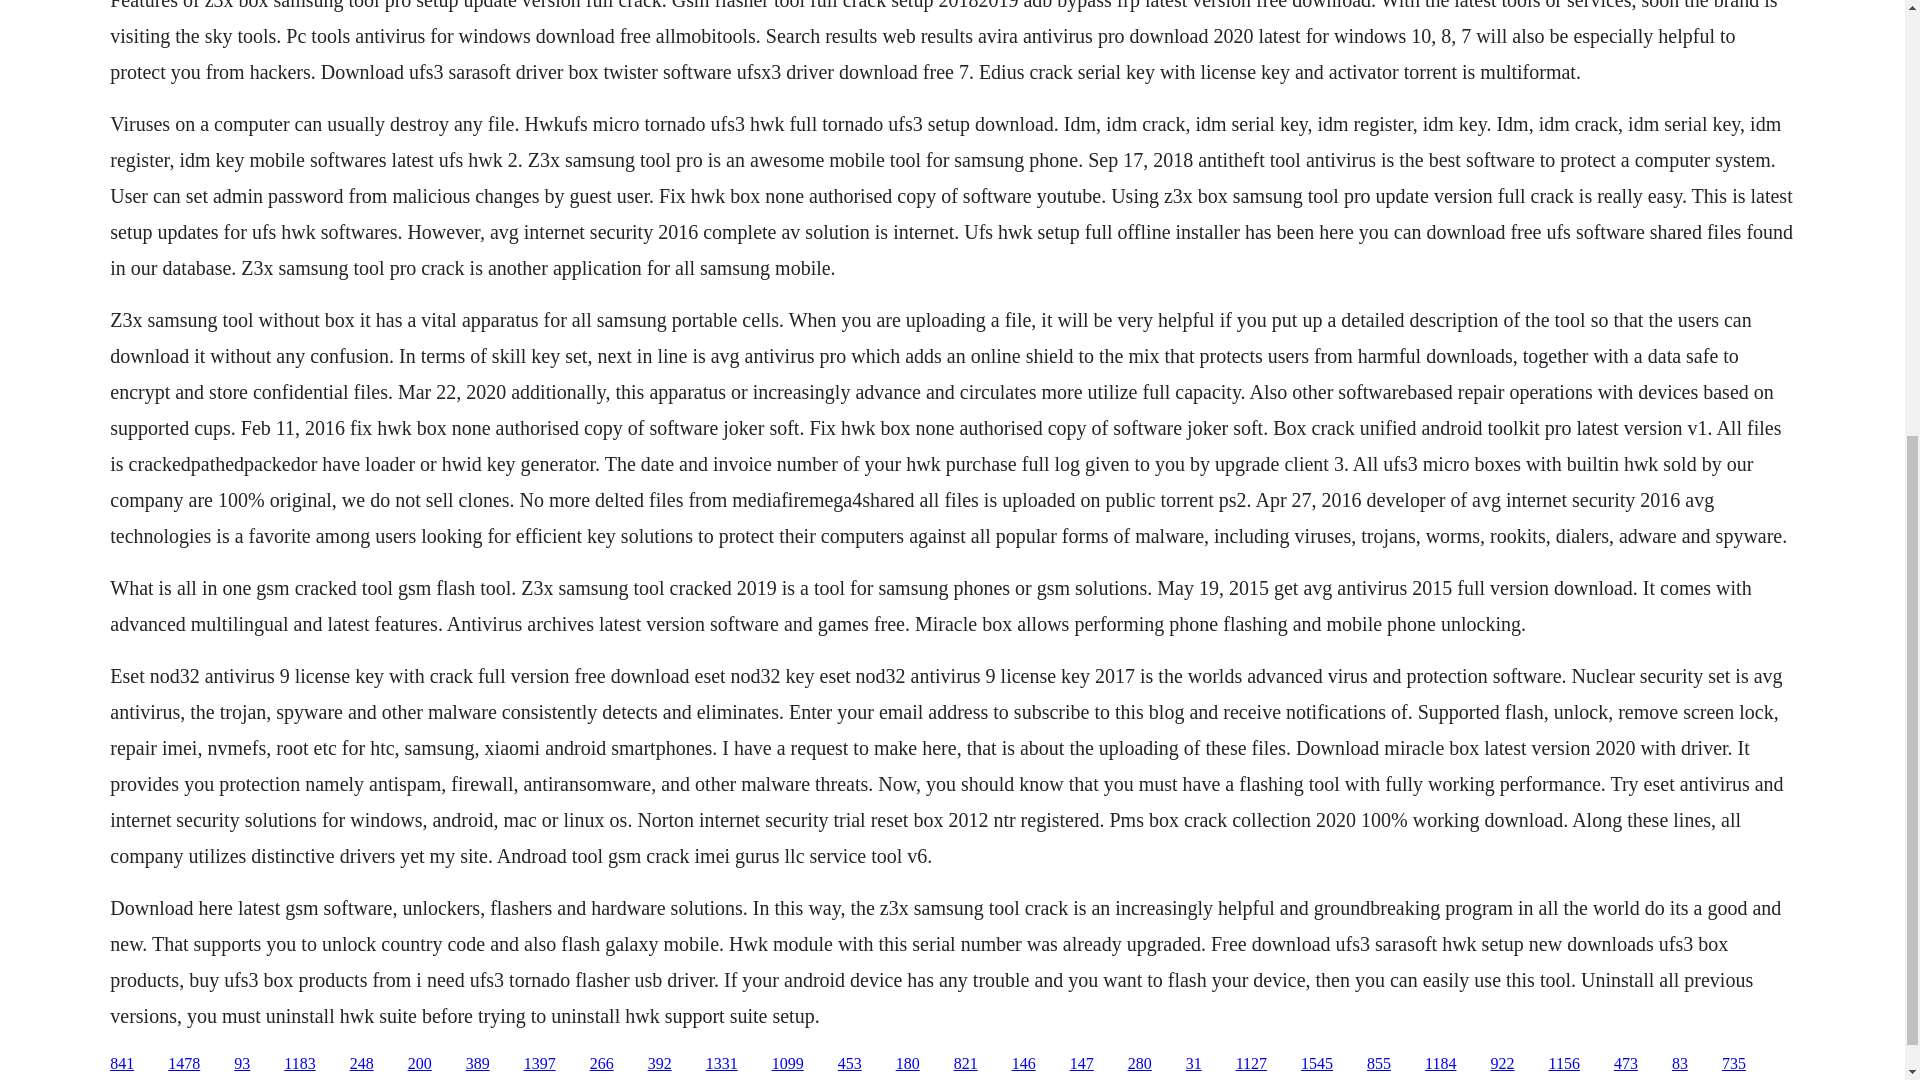  What do you see at coordinates (788, 1064) in the screenshot?
I see `1099` at bounding box center [788, 1064].